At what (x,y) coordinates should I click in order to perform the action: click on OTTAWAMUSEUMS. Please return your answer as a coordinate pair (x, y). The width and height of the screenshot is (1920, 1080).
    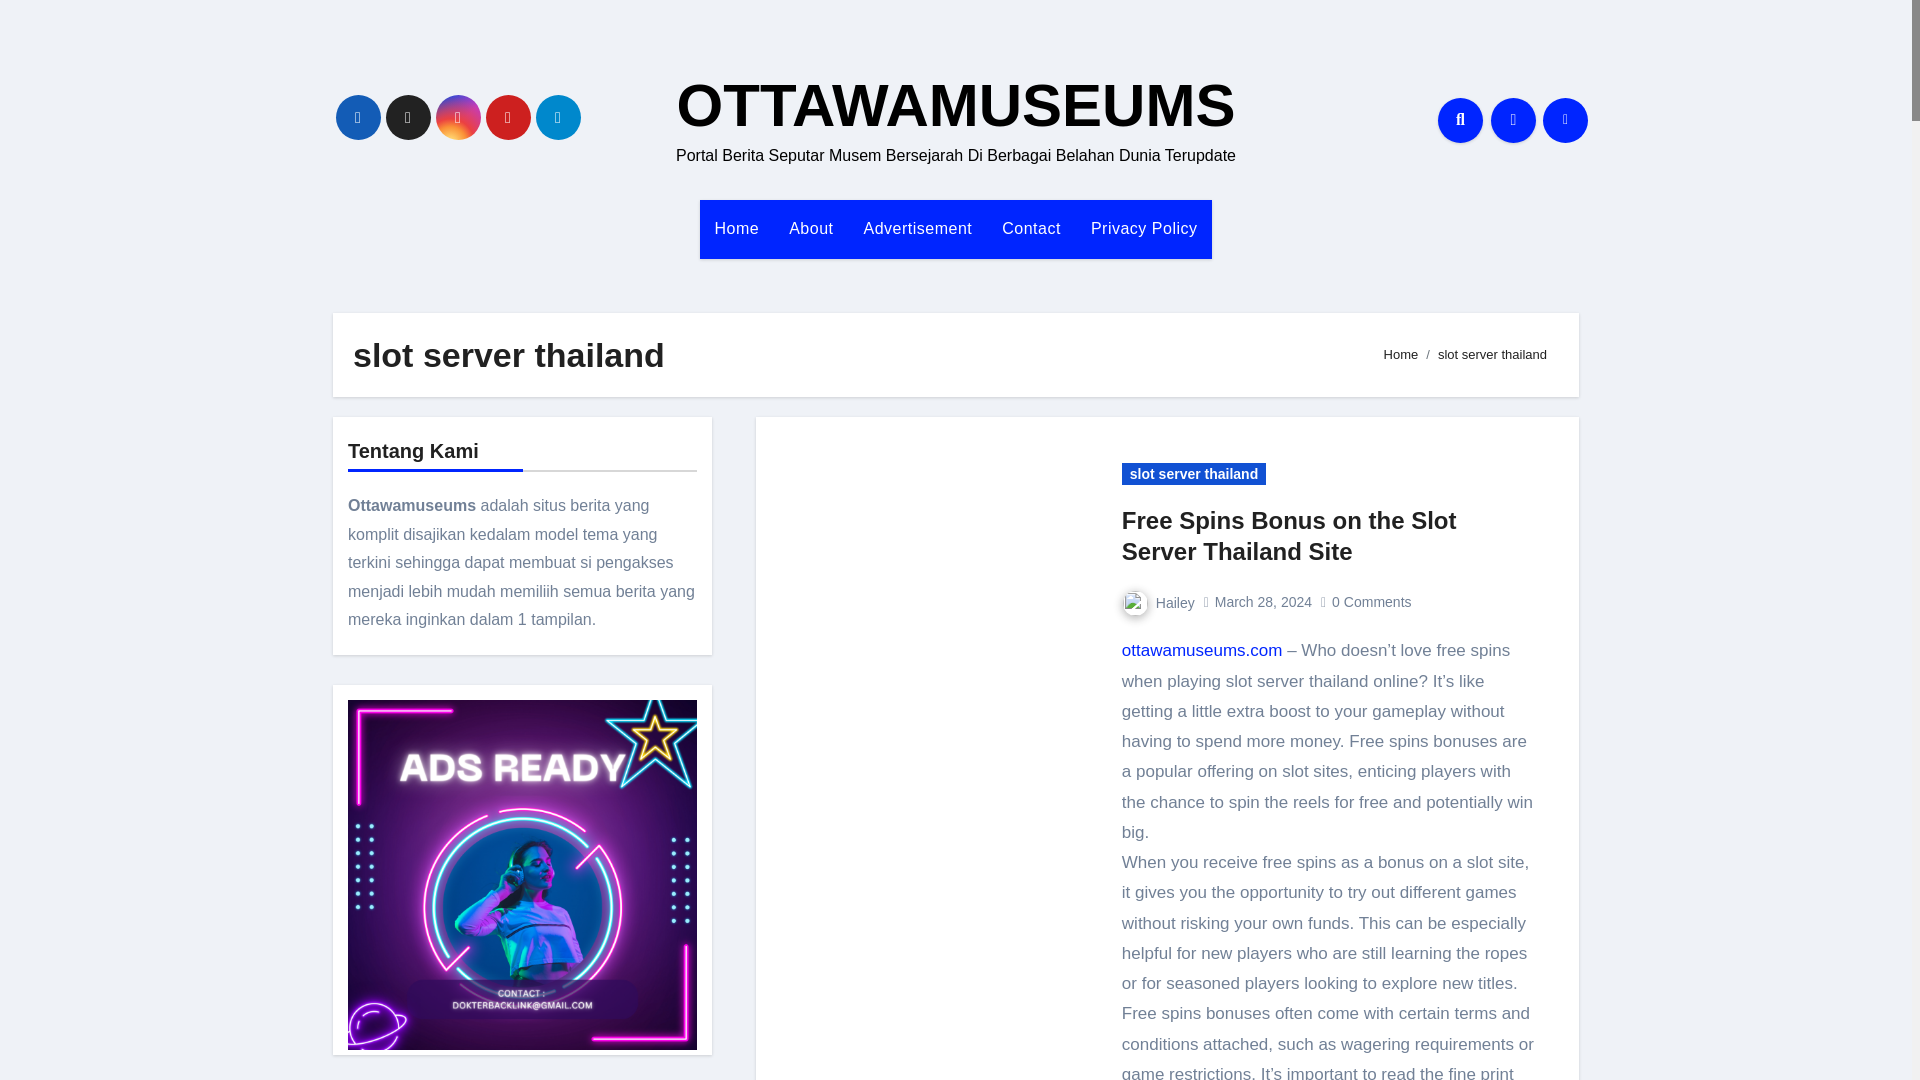
    Looking at the image, I should click on (956, 106).